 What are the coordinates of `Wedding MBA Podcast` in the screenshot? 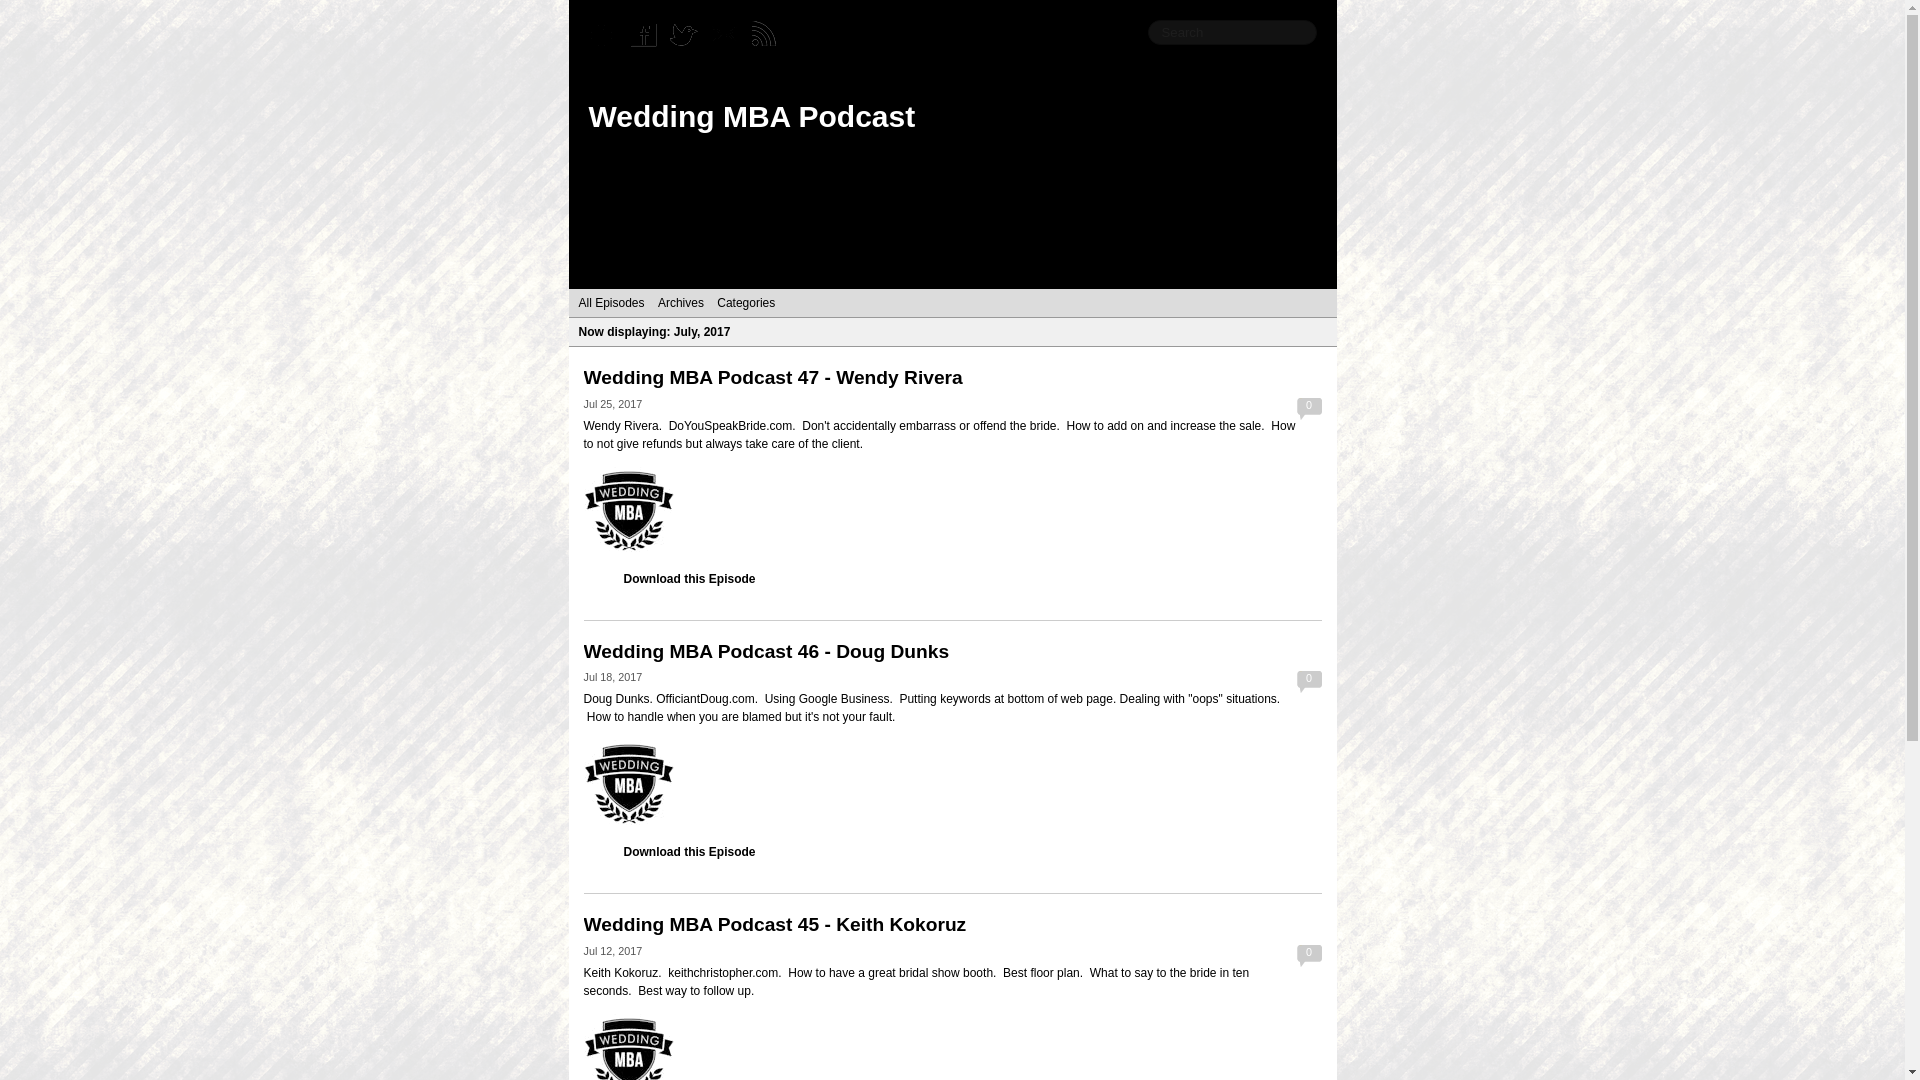 It's located at (751, 116).